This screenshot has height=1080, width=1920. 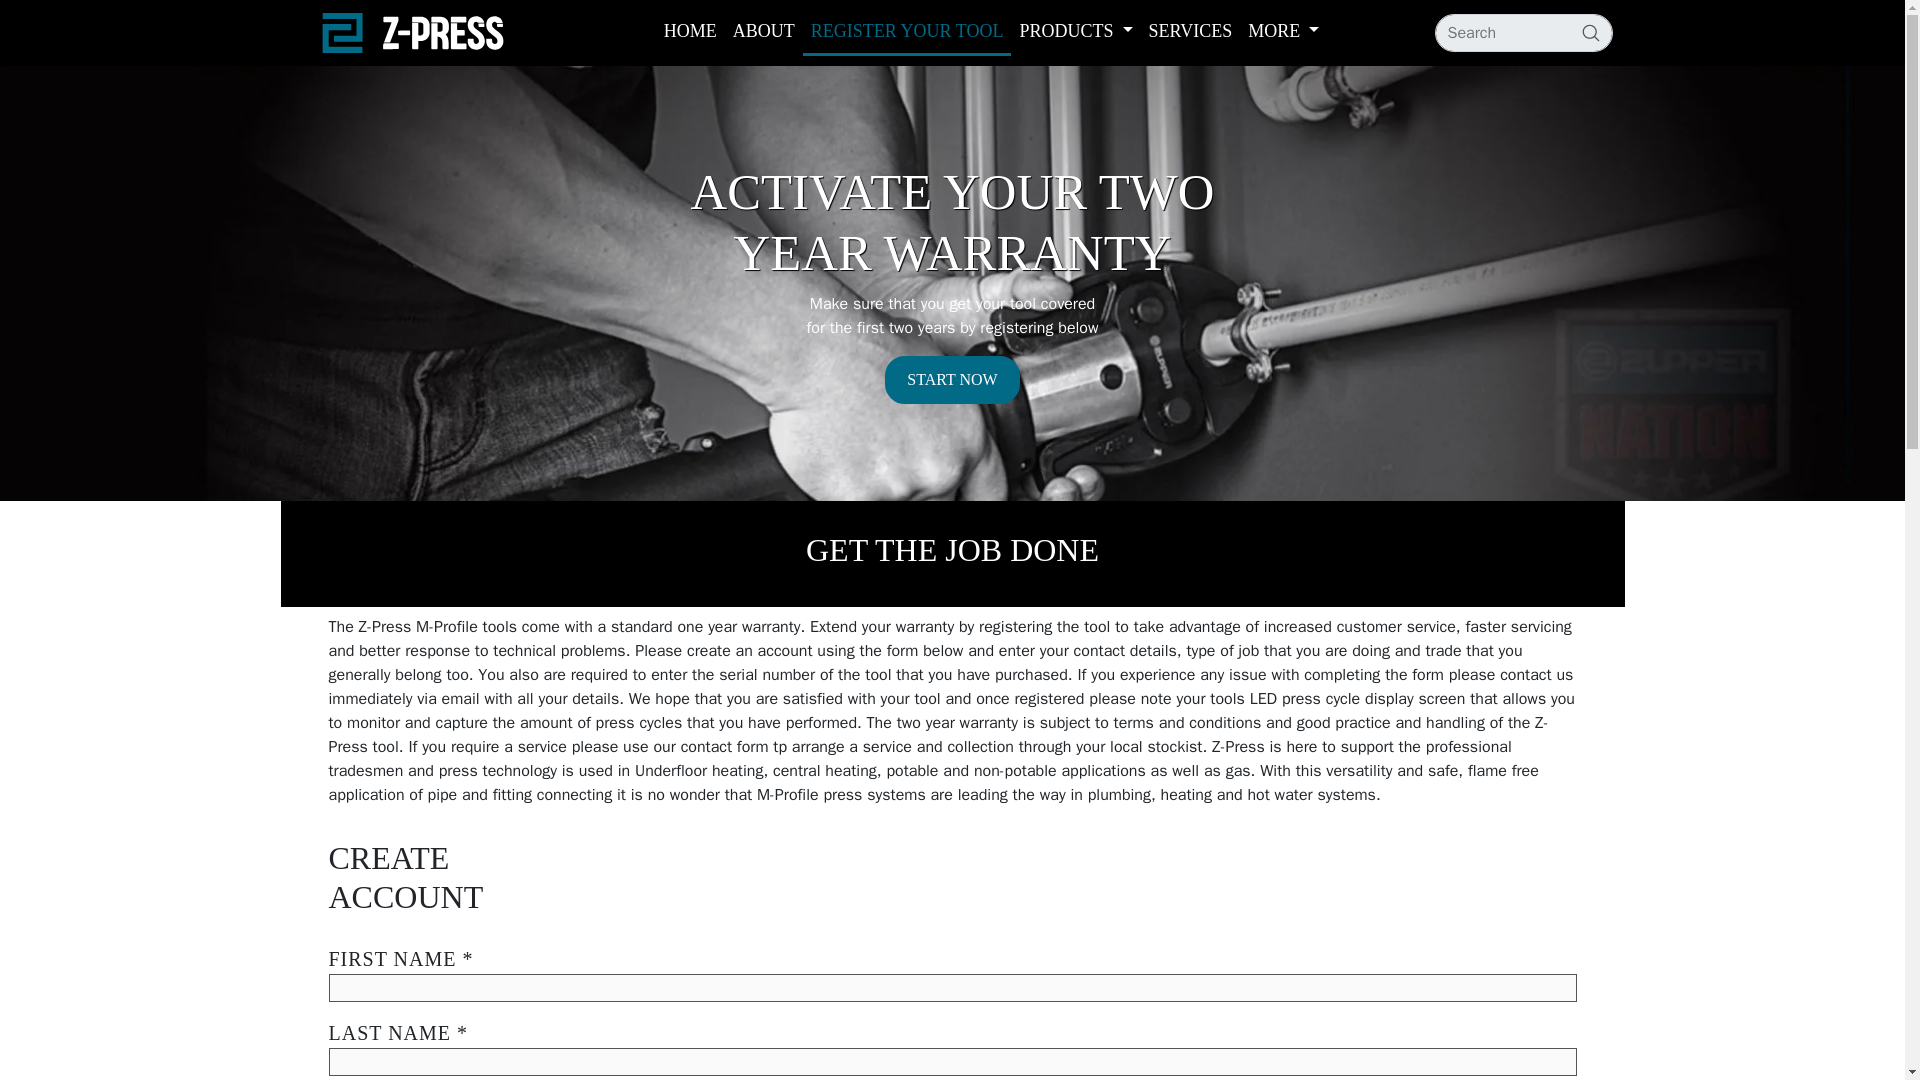 What do you see at coordinates (1283, 30) in the screenshot?
I see `MORE` at bounding box center [1283, 30].